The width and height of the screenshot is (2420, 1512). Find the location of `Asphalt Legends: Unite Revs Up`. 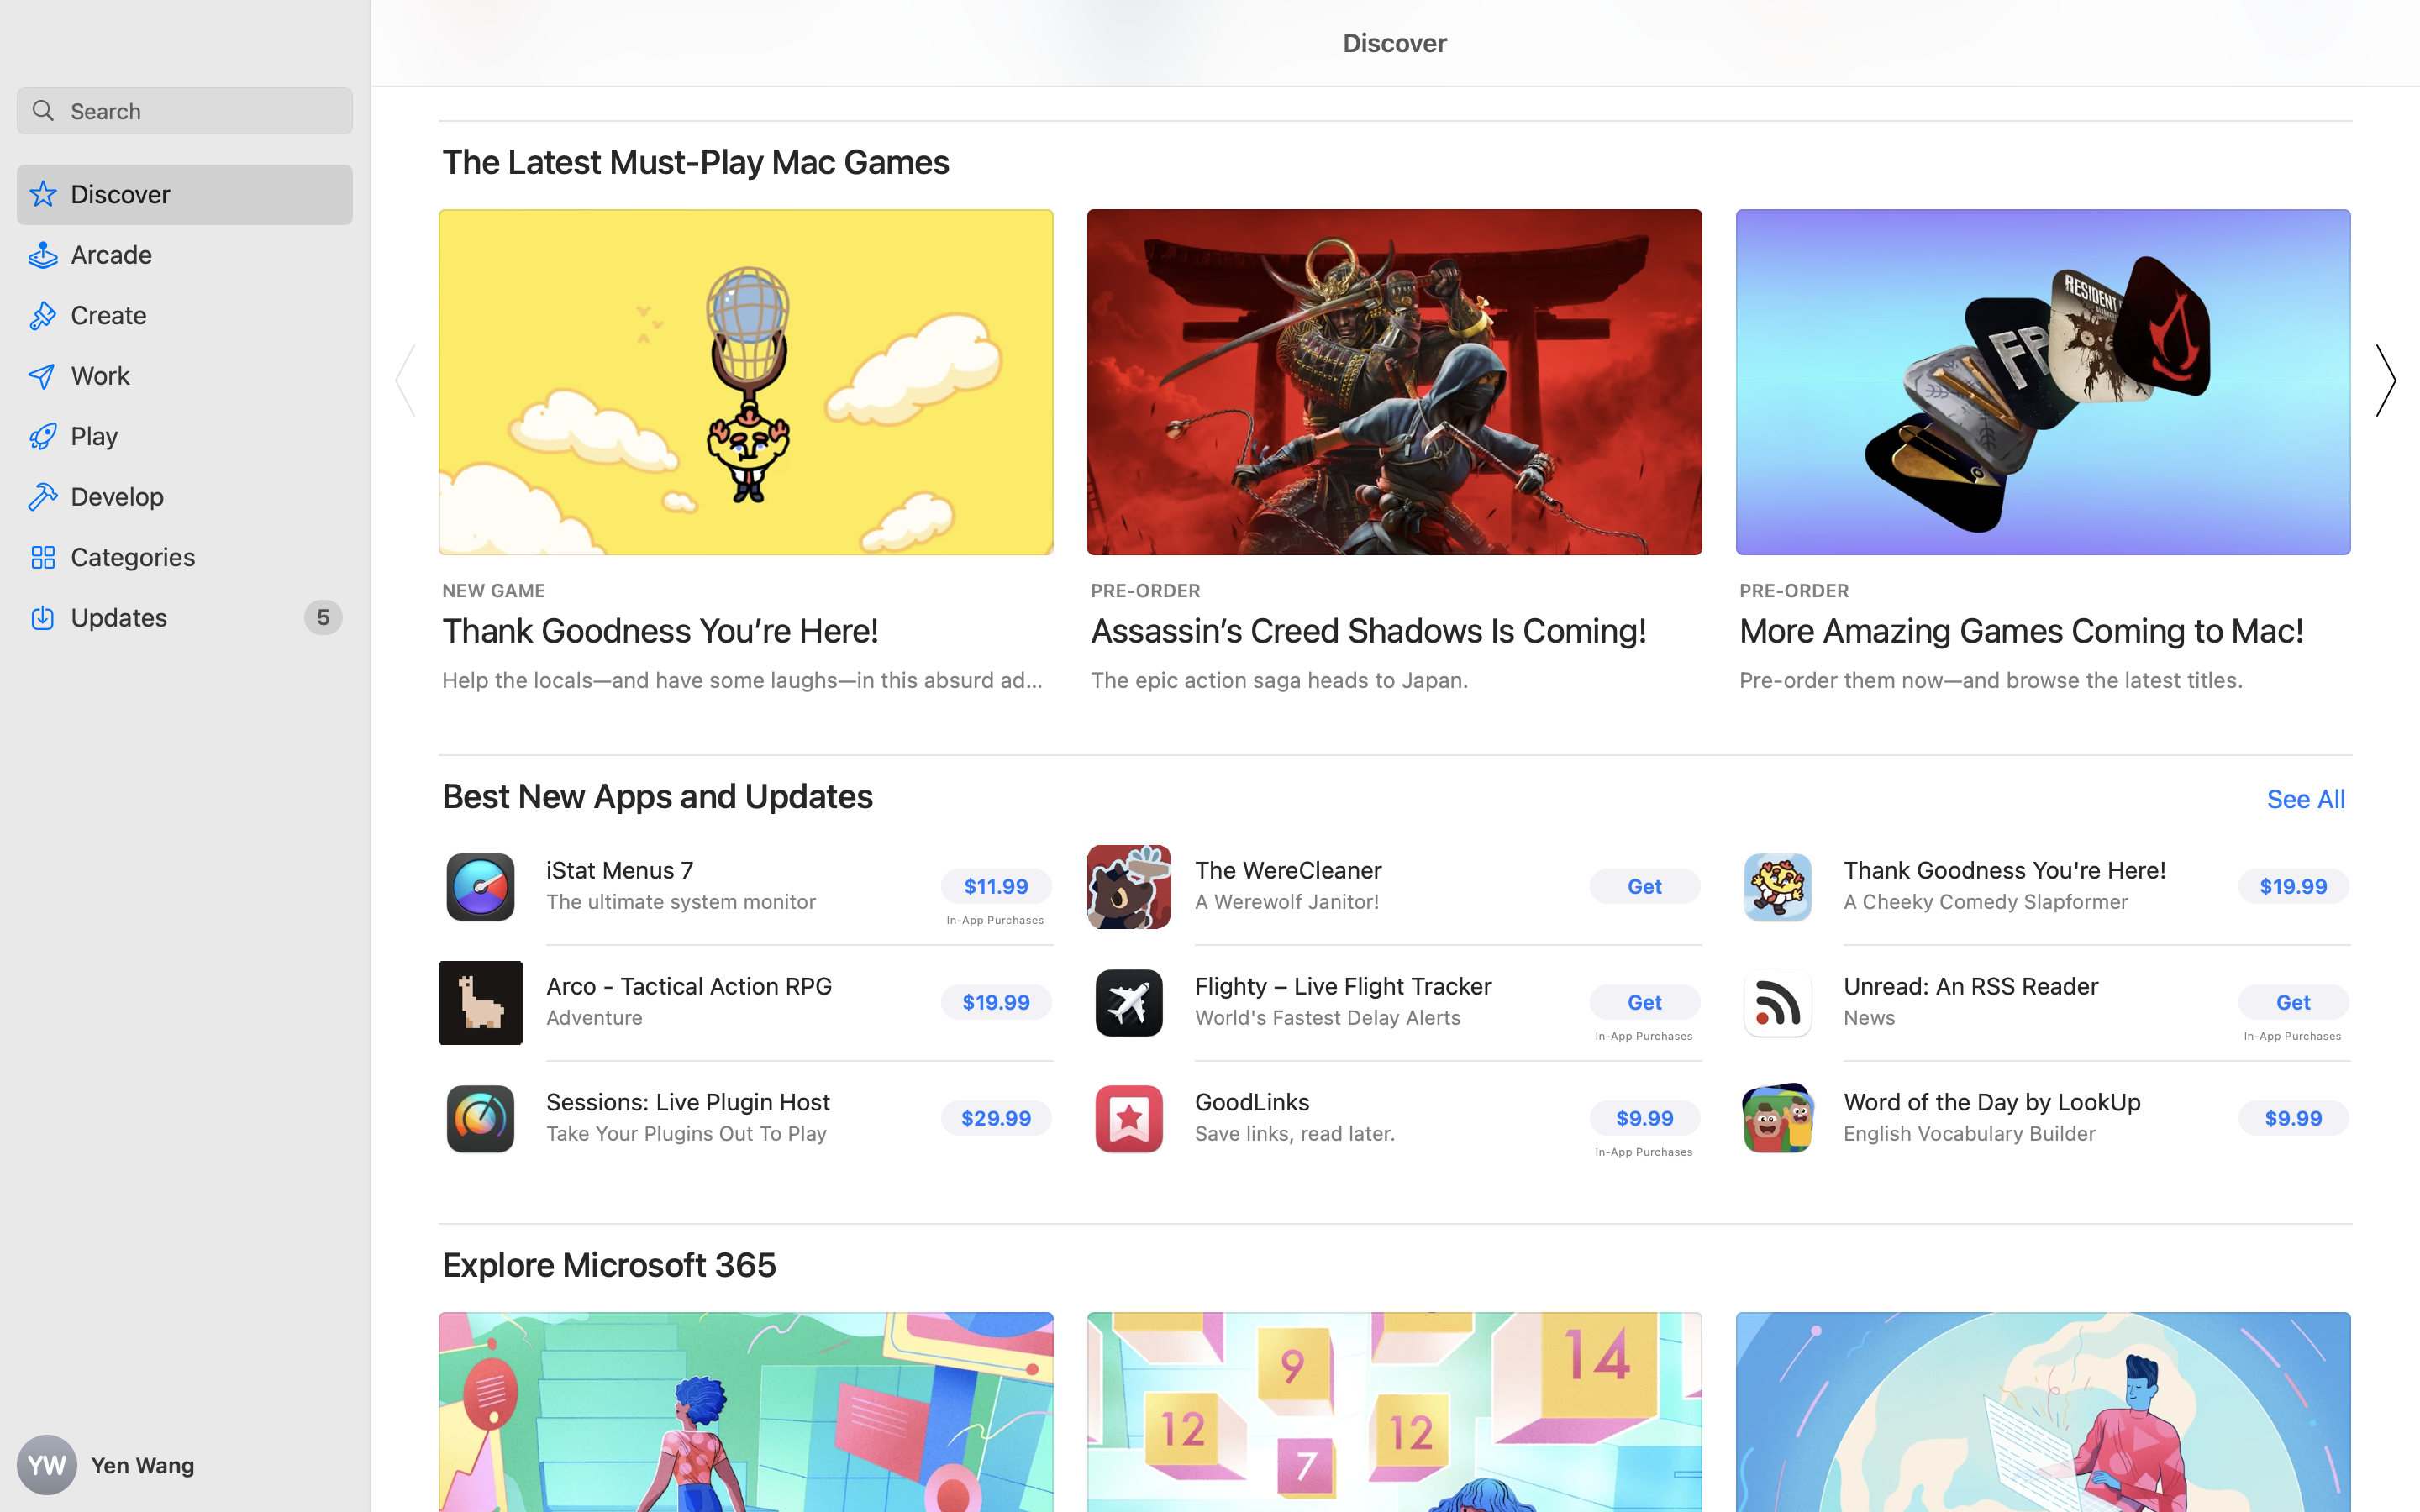

Asphalt Legends: Unite Revs Up is located at coordinates (2624, 630).